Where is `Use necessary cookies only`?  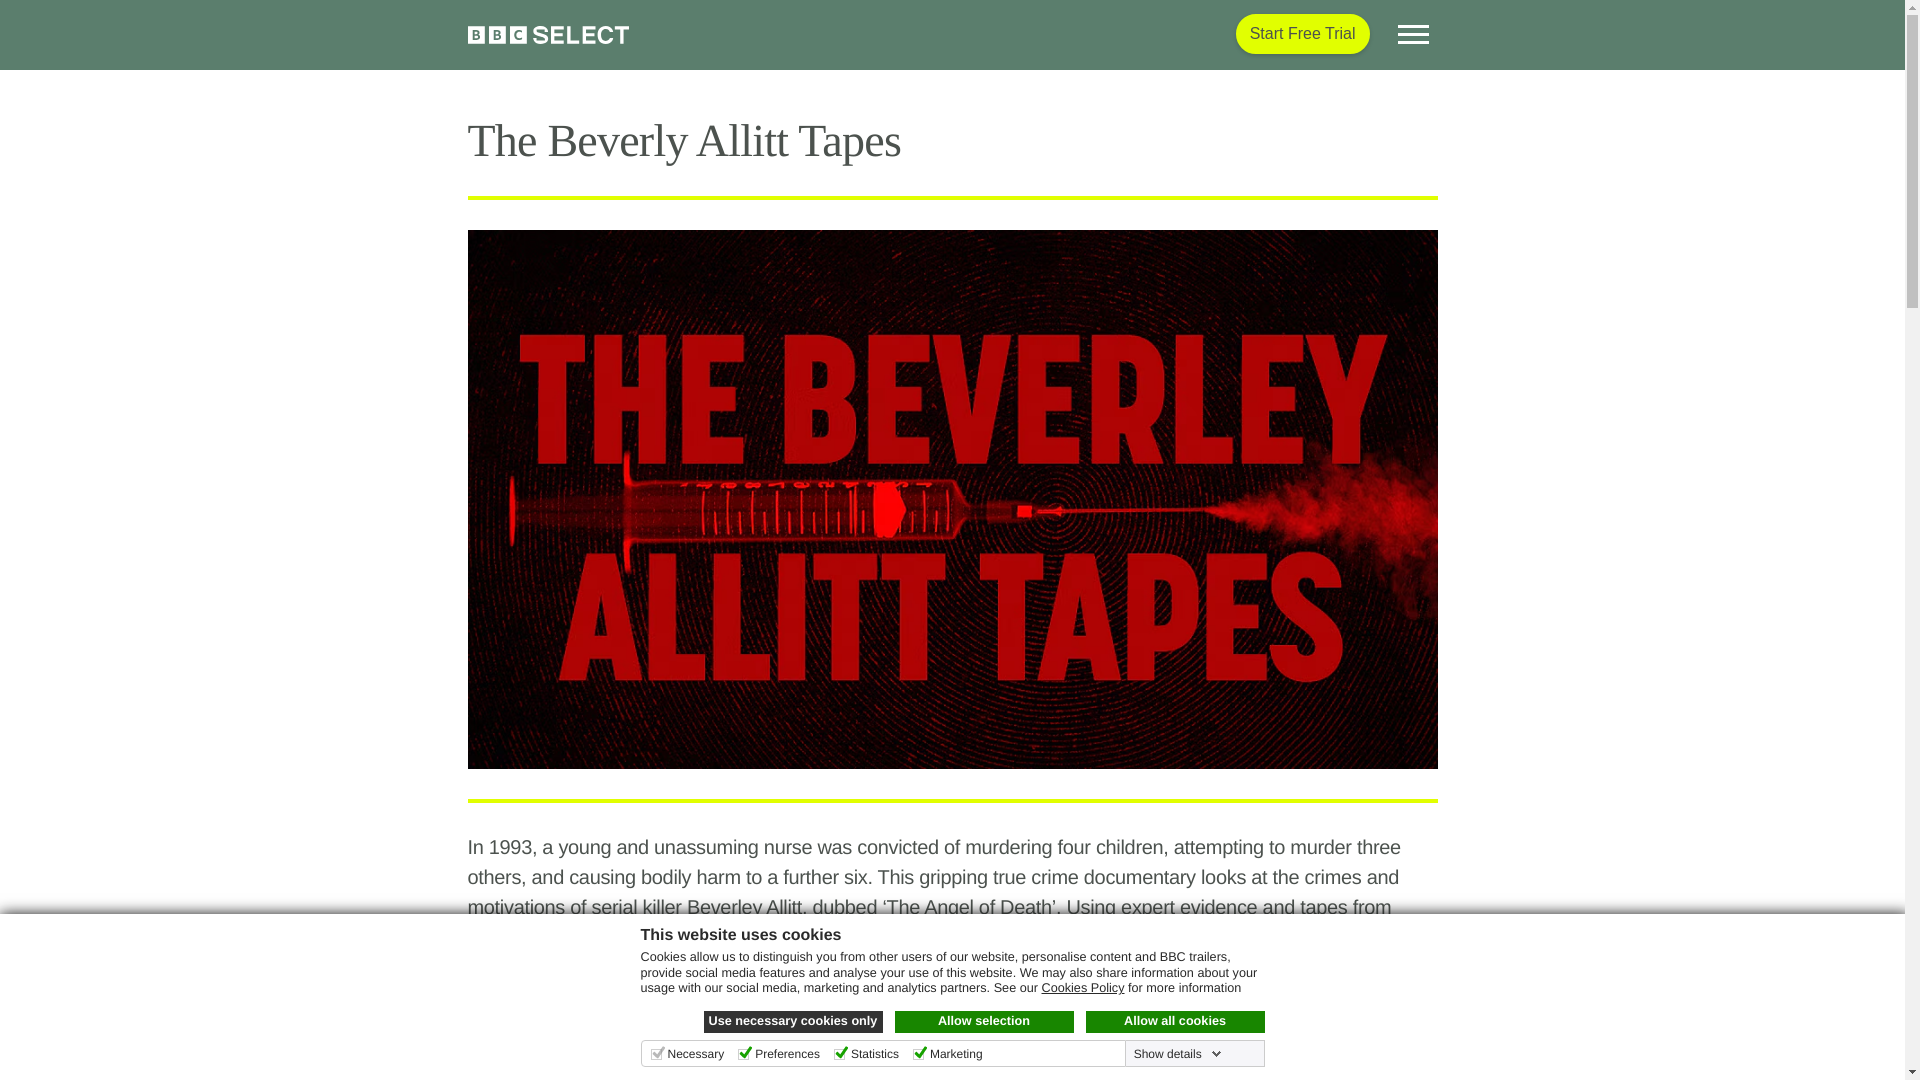
Use necessary cookies only is located at coordinates (794, 1021).